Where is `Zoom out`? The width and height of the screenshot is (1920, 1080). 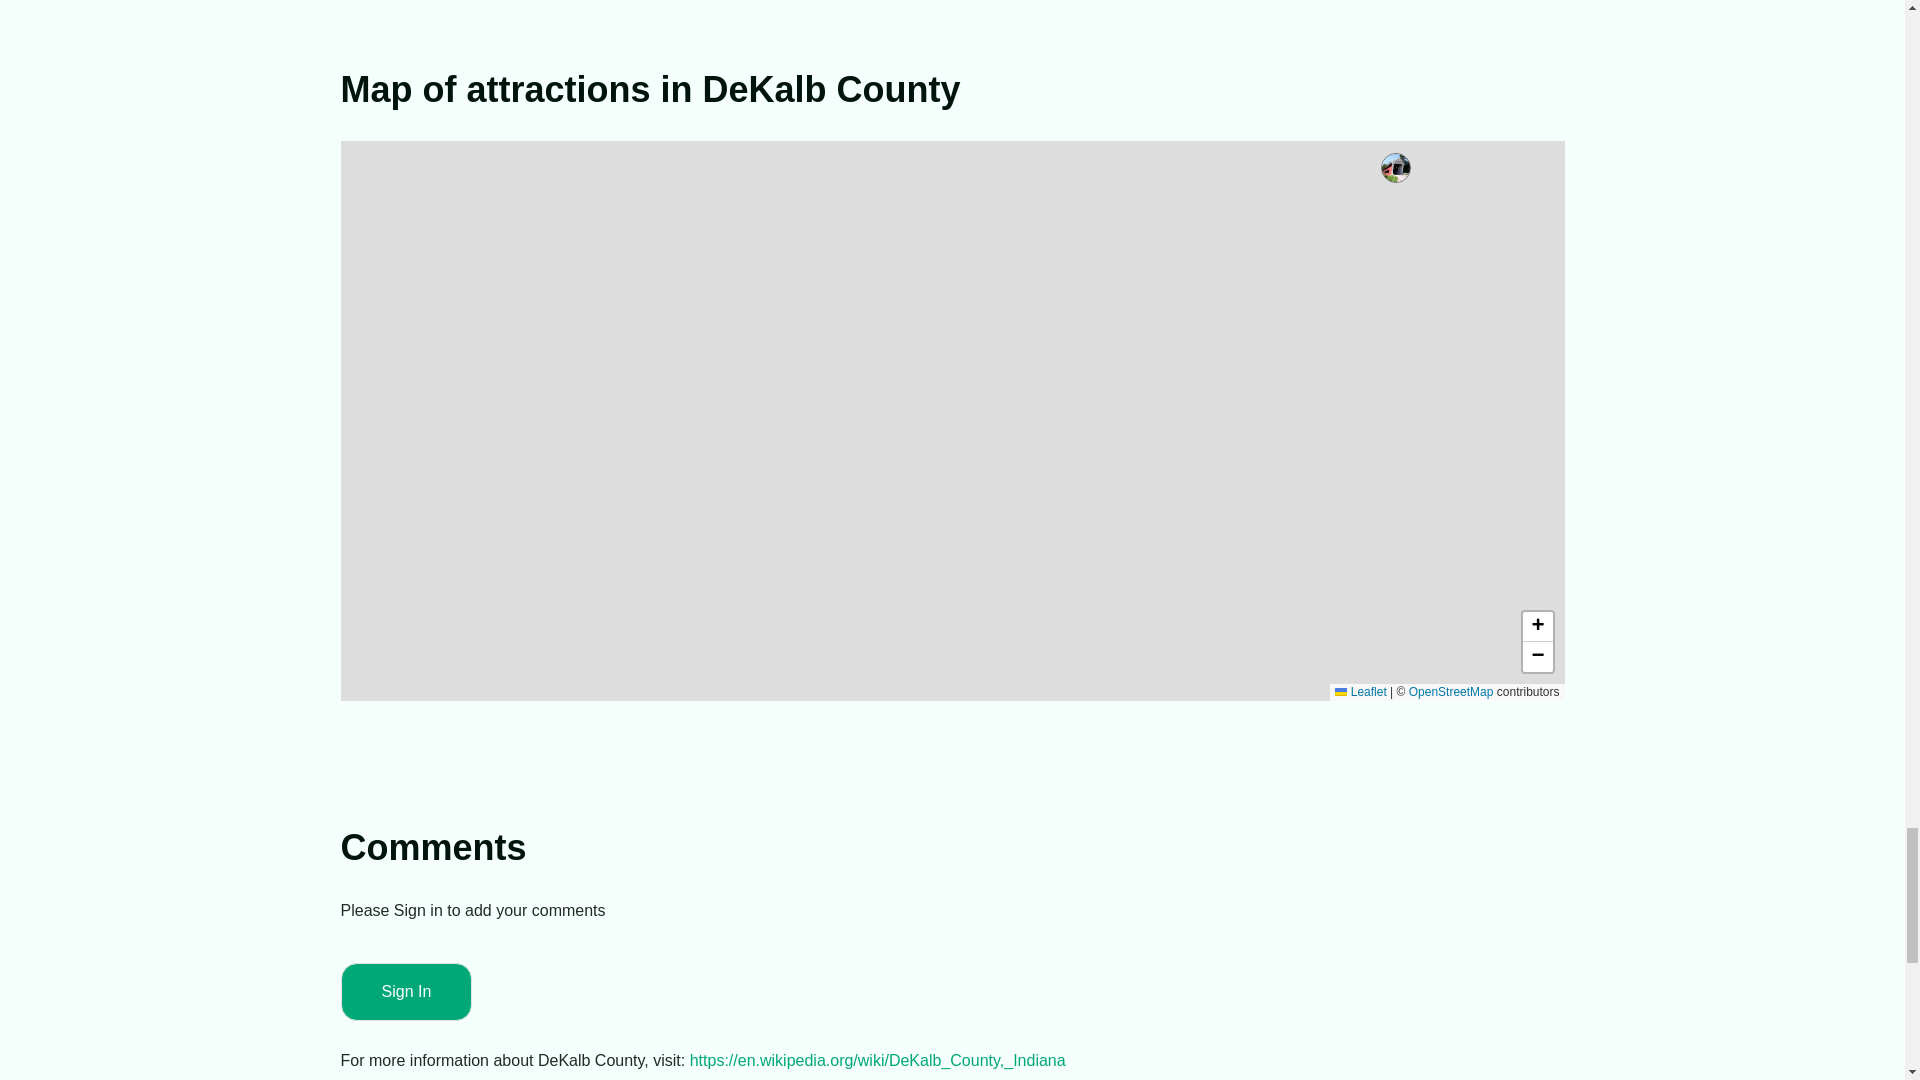 Zoom out is located at coordinates (1536, 656).